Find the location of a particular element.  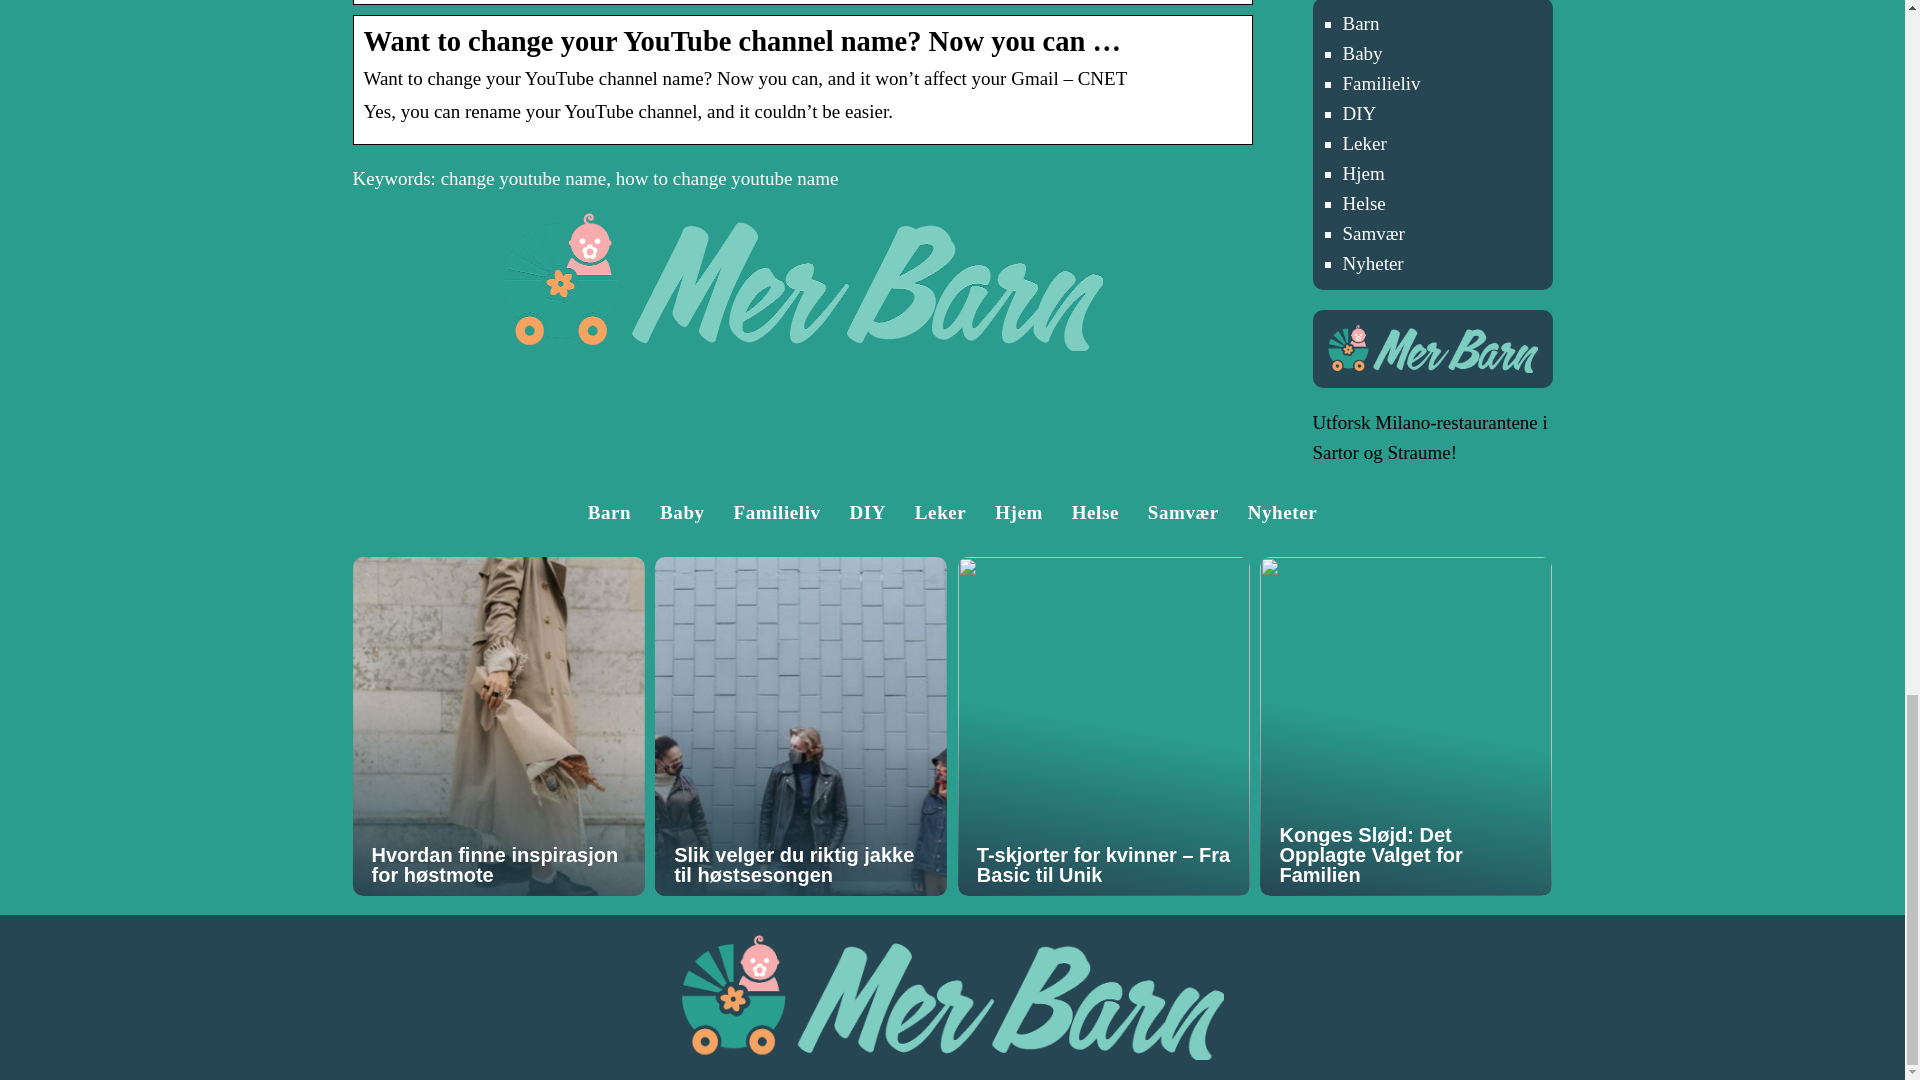

Baby is located at coordinates (1362, 53).